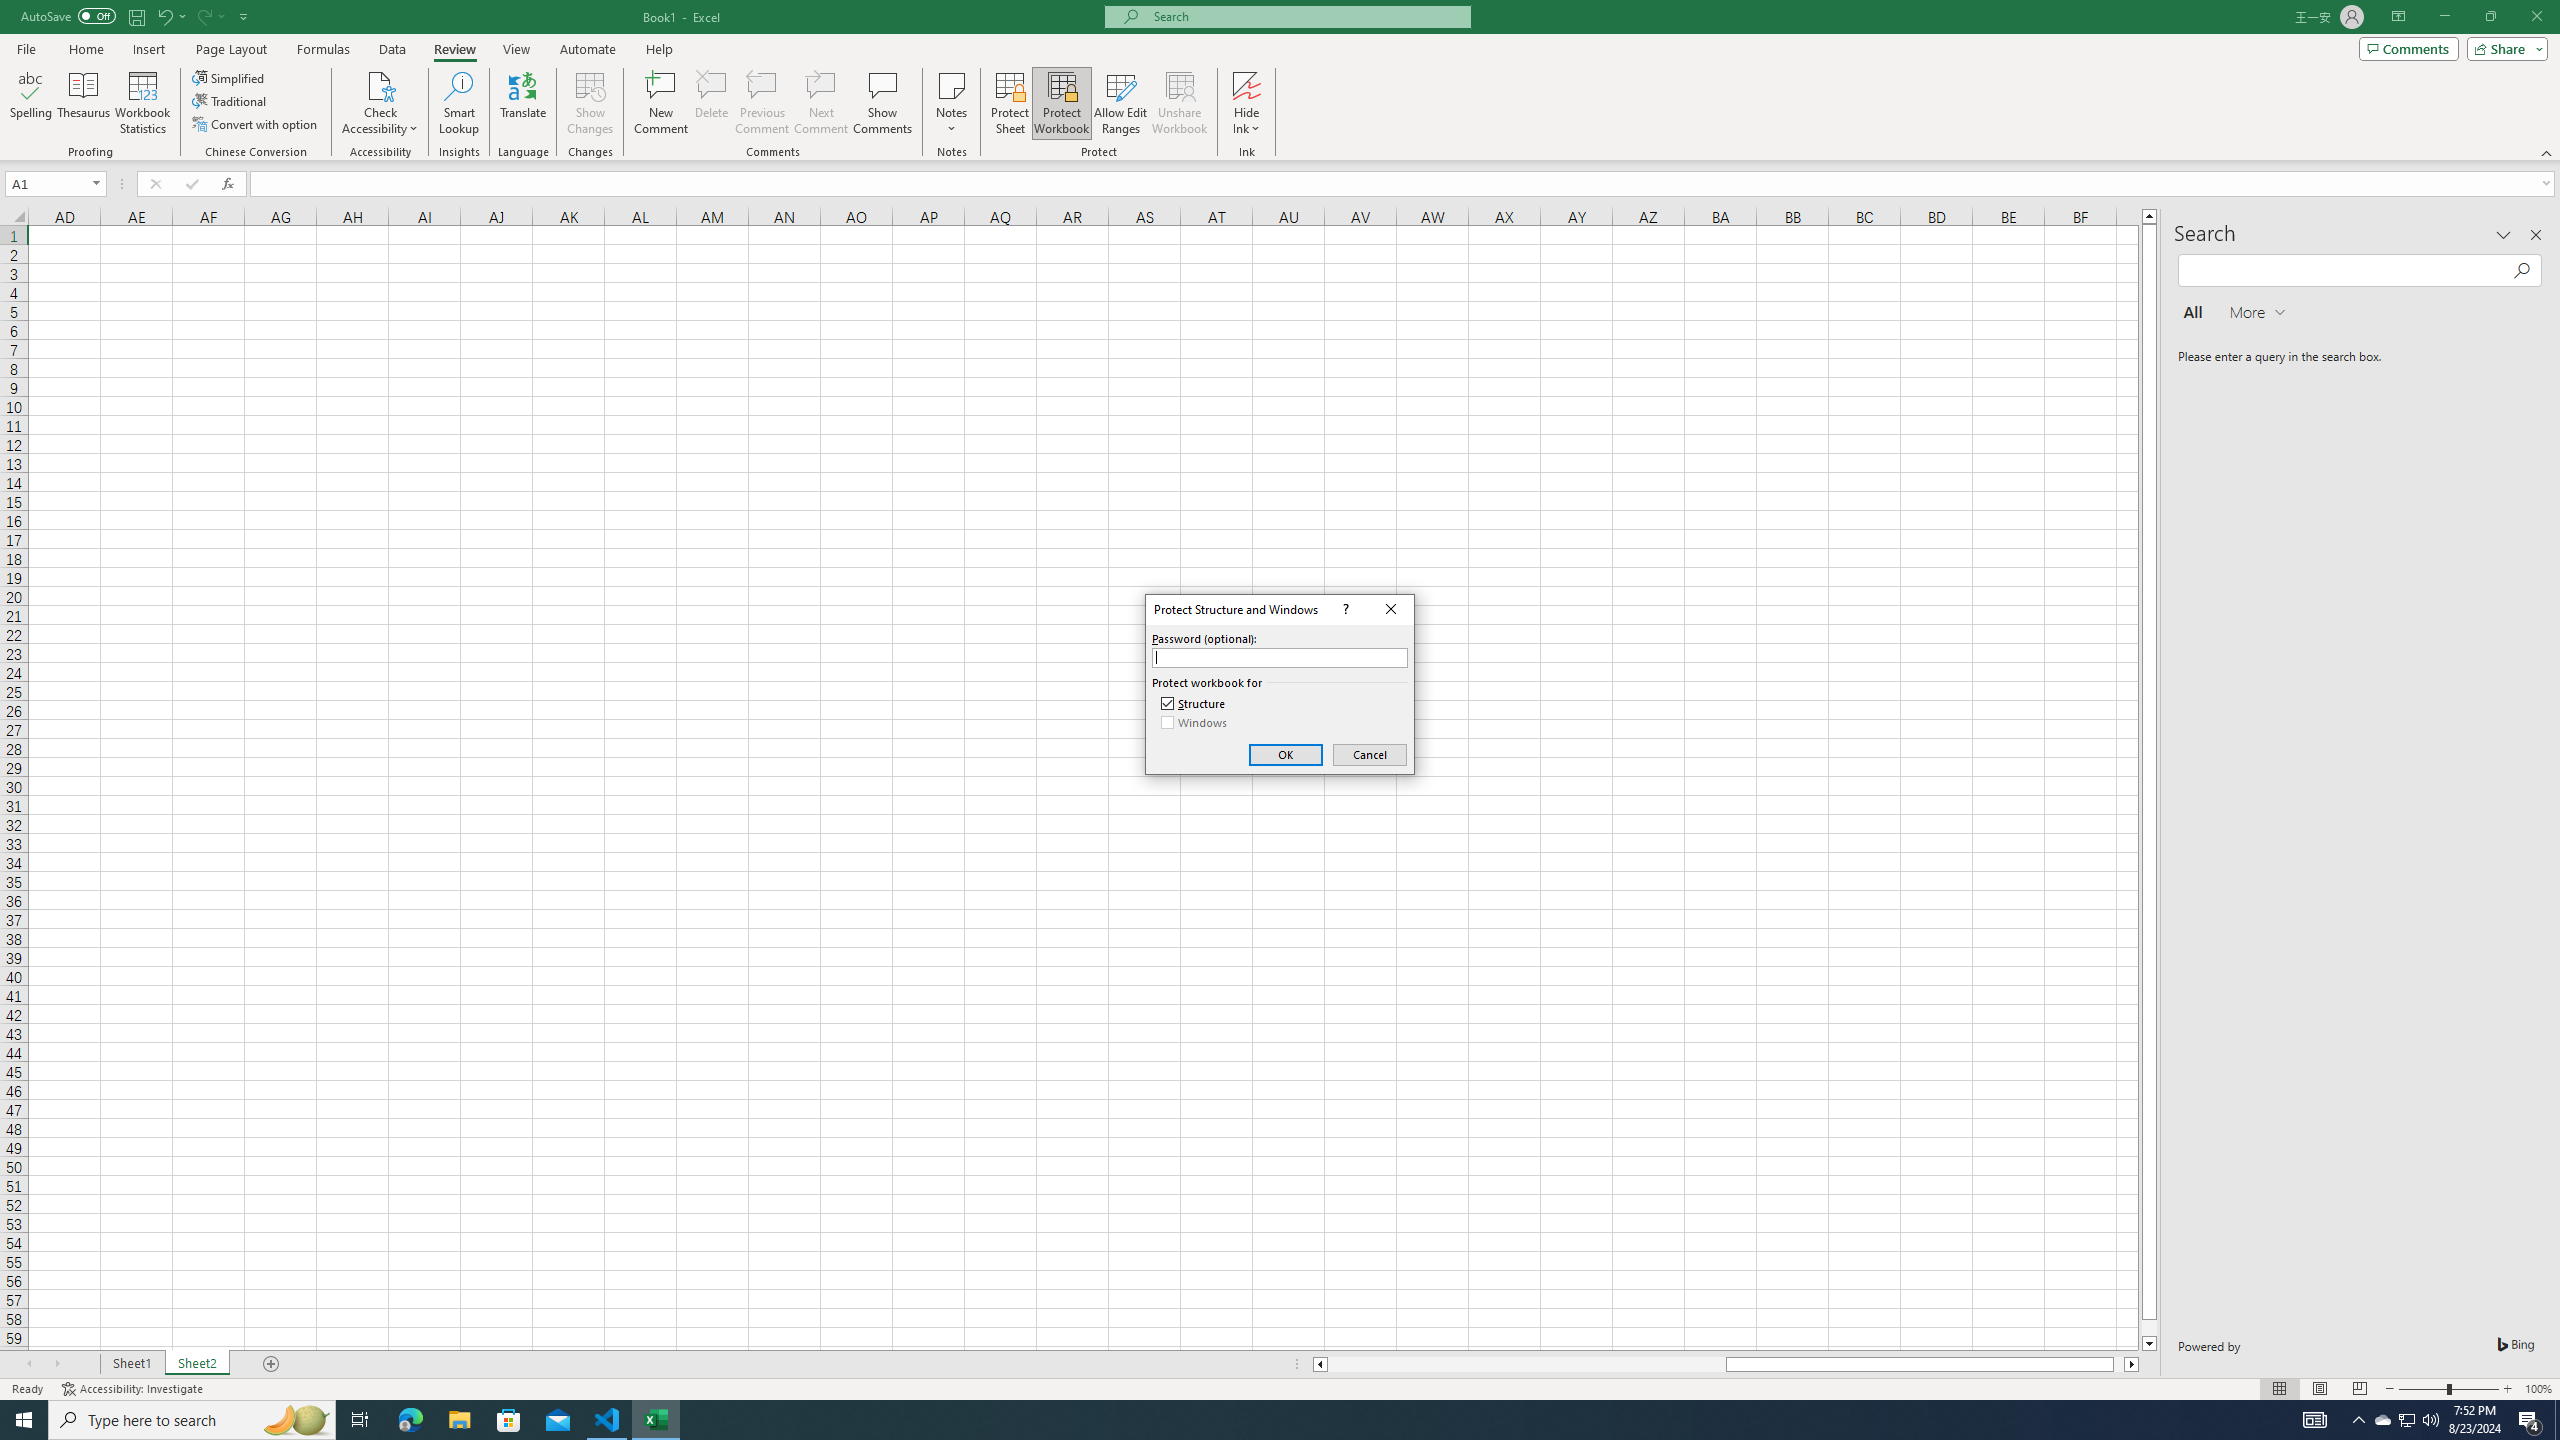 This screenshot has height=1440, width=2560. Describe the element at coordinates (1280, 658) in the screenshot. I see `Password (optional):` at that location.